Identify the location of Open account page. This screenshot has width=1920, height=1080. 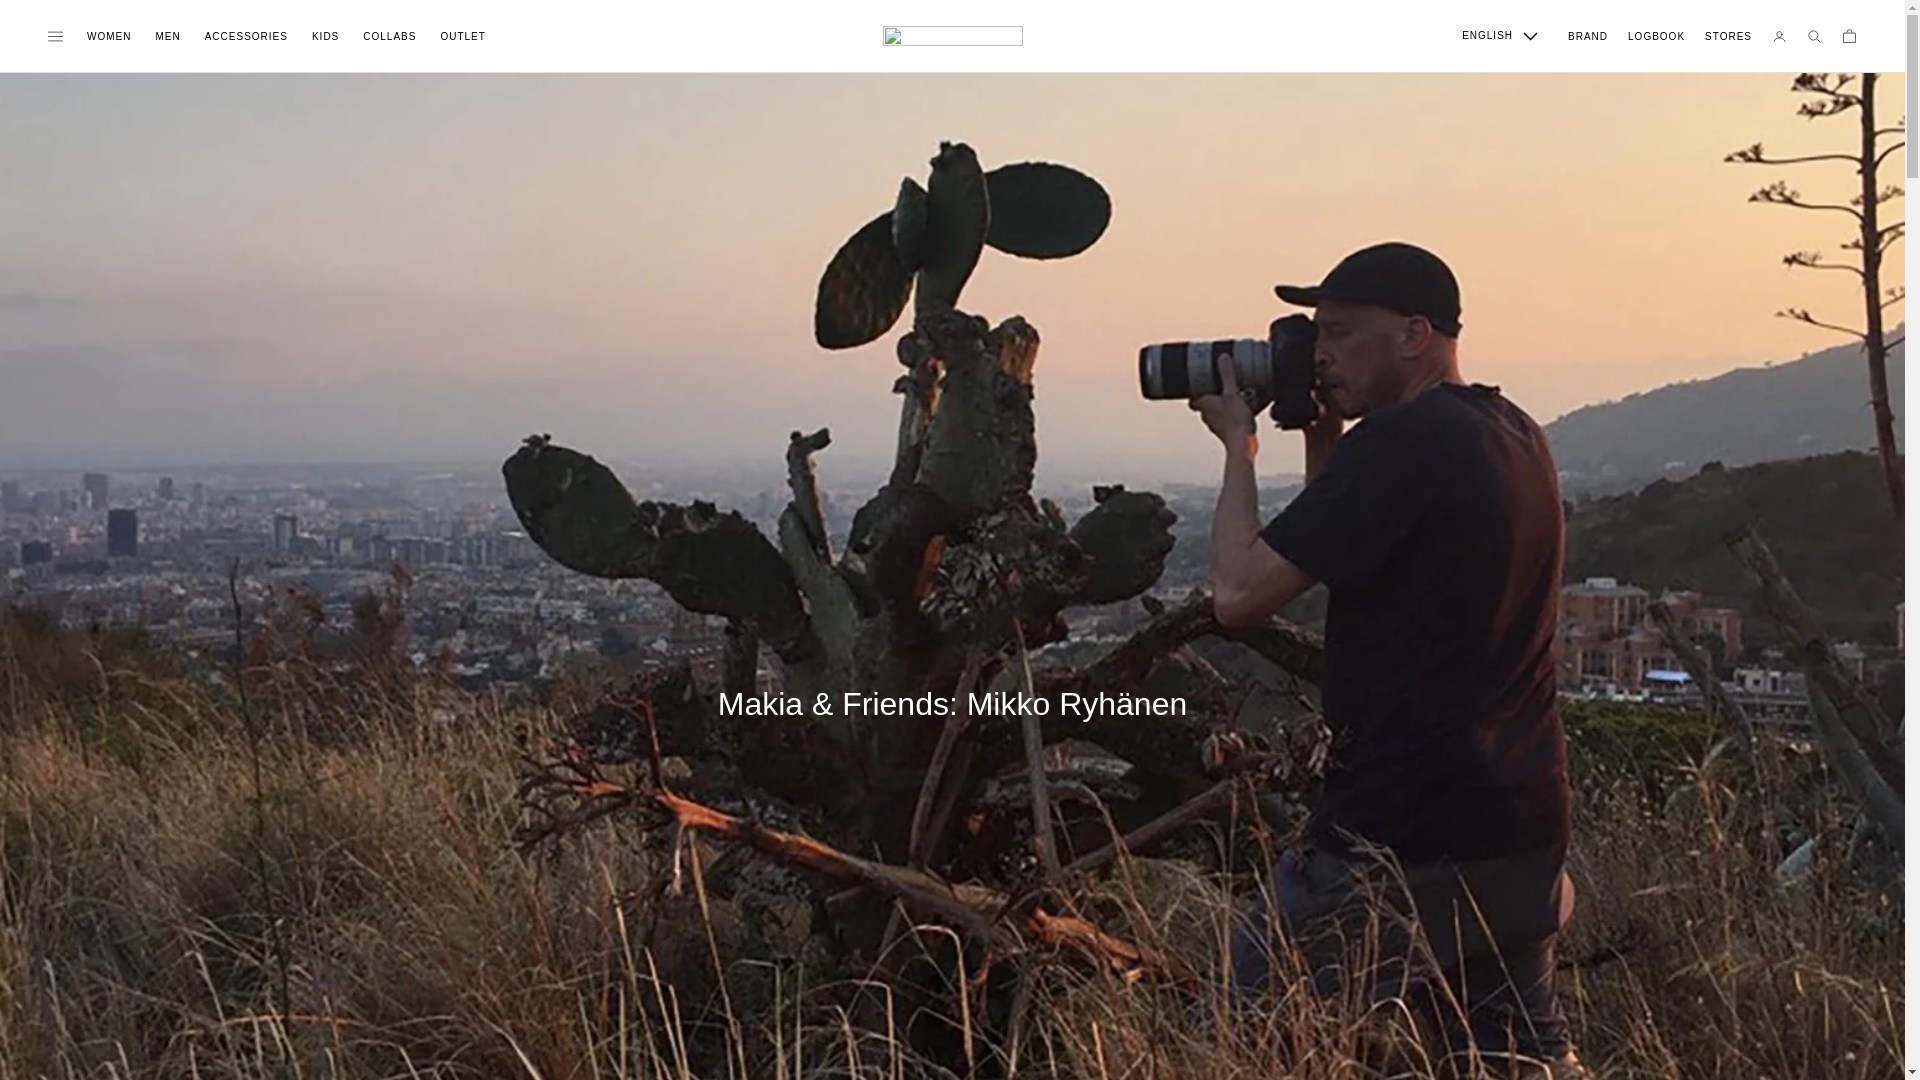
(1780, 36).